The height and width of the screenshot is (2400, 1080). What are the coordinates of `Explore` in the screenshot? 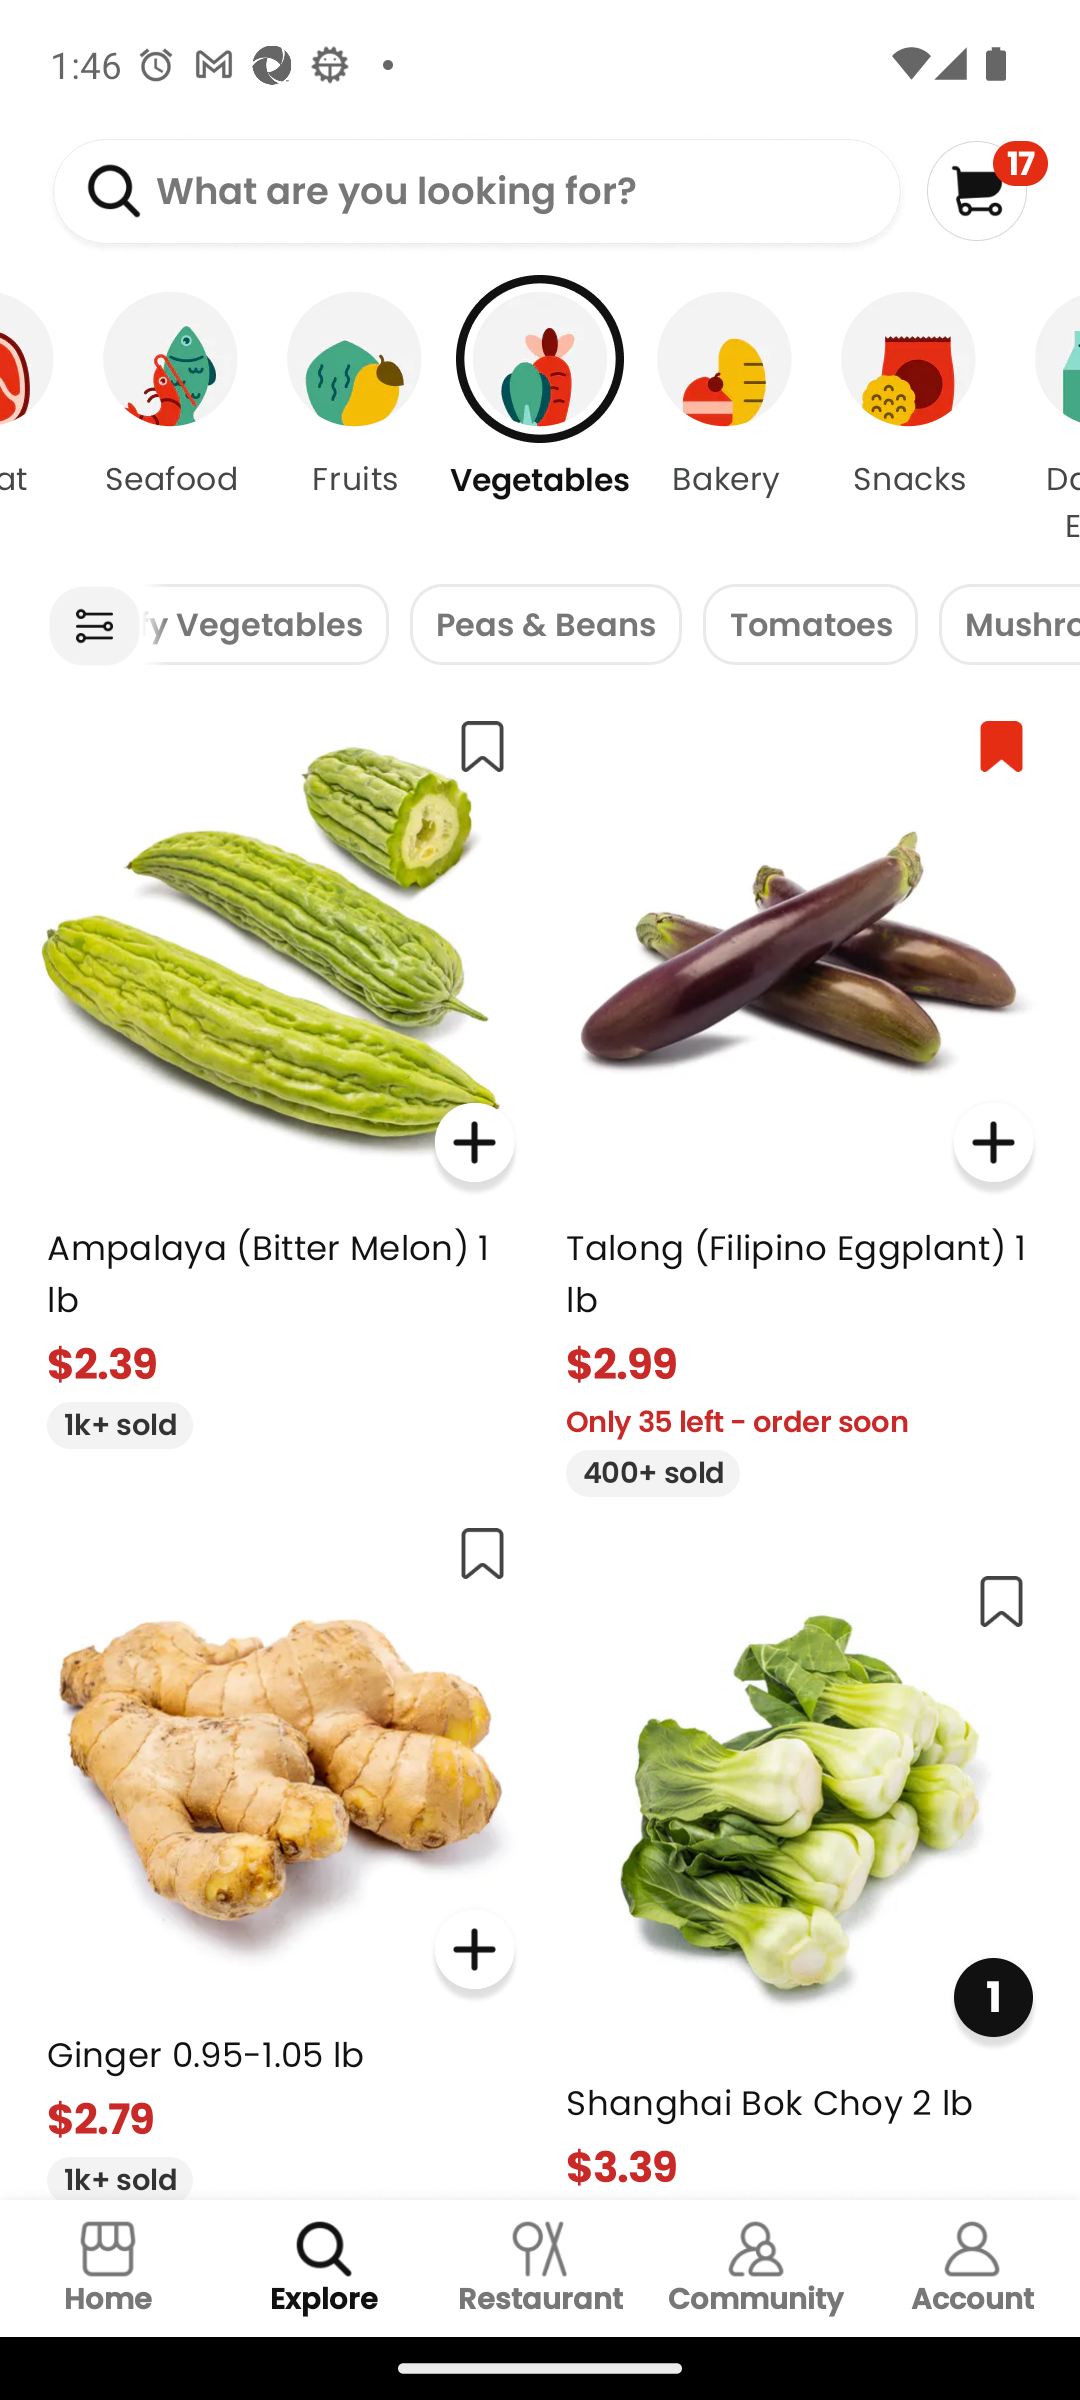 It's located at (324, 2268).